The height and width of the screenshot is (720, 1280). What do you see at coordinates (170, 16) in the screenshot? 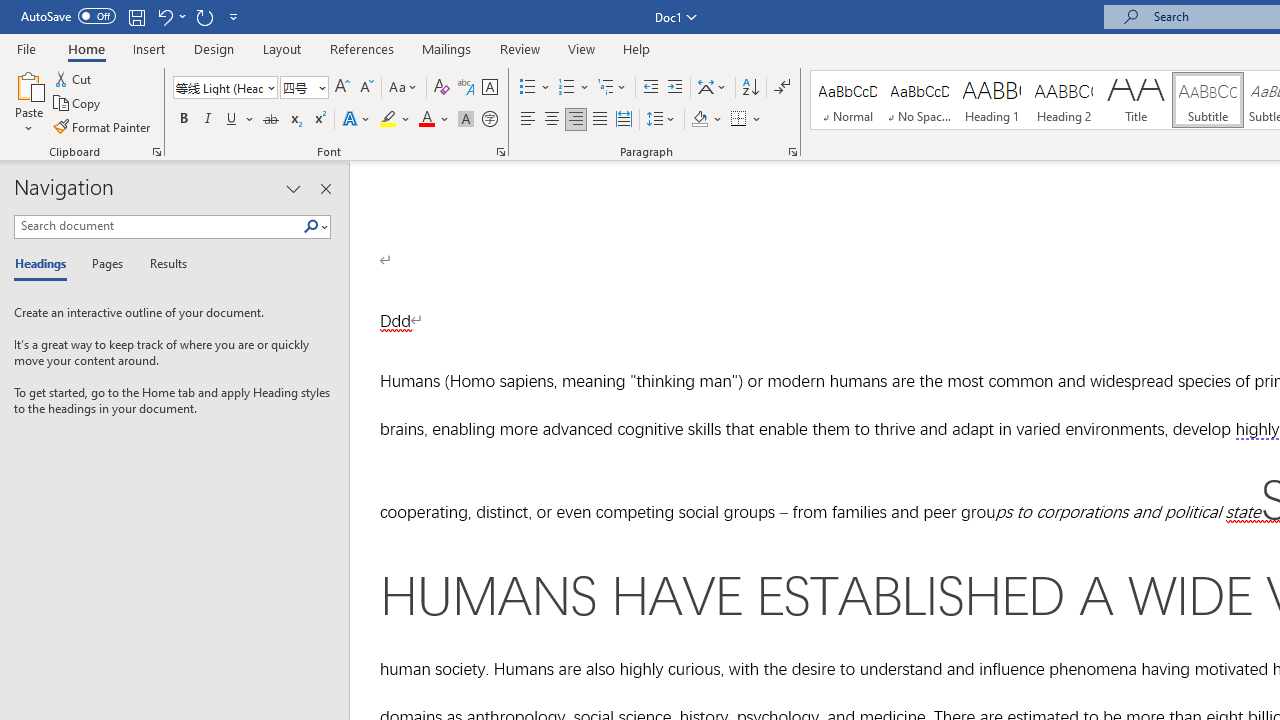
I see `Undo Paragraph Alignment` at bounding box center [170, 16].